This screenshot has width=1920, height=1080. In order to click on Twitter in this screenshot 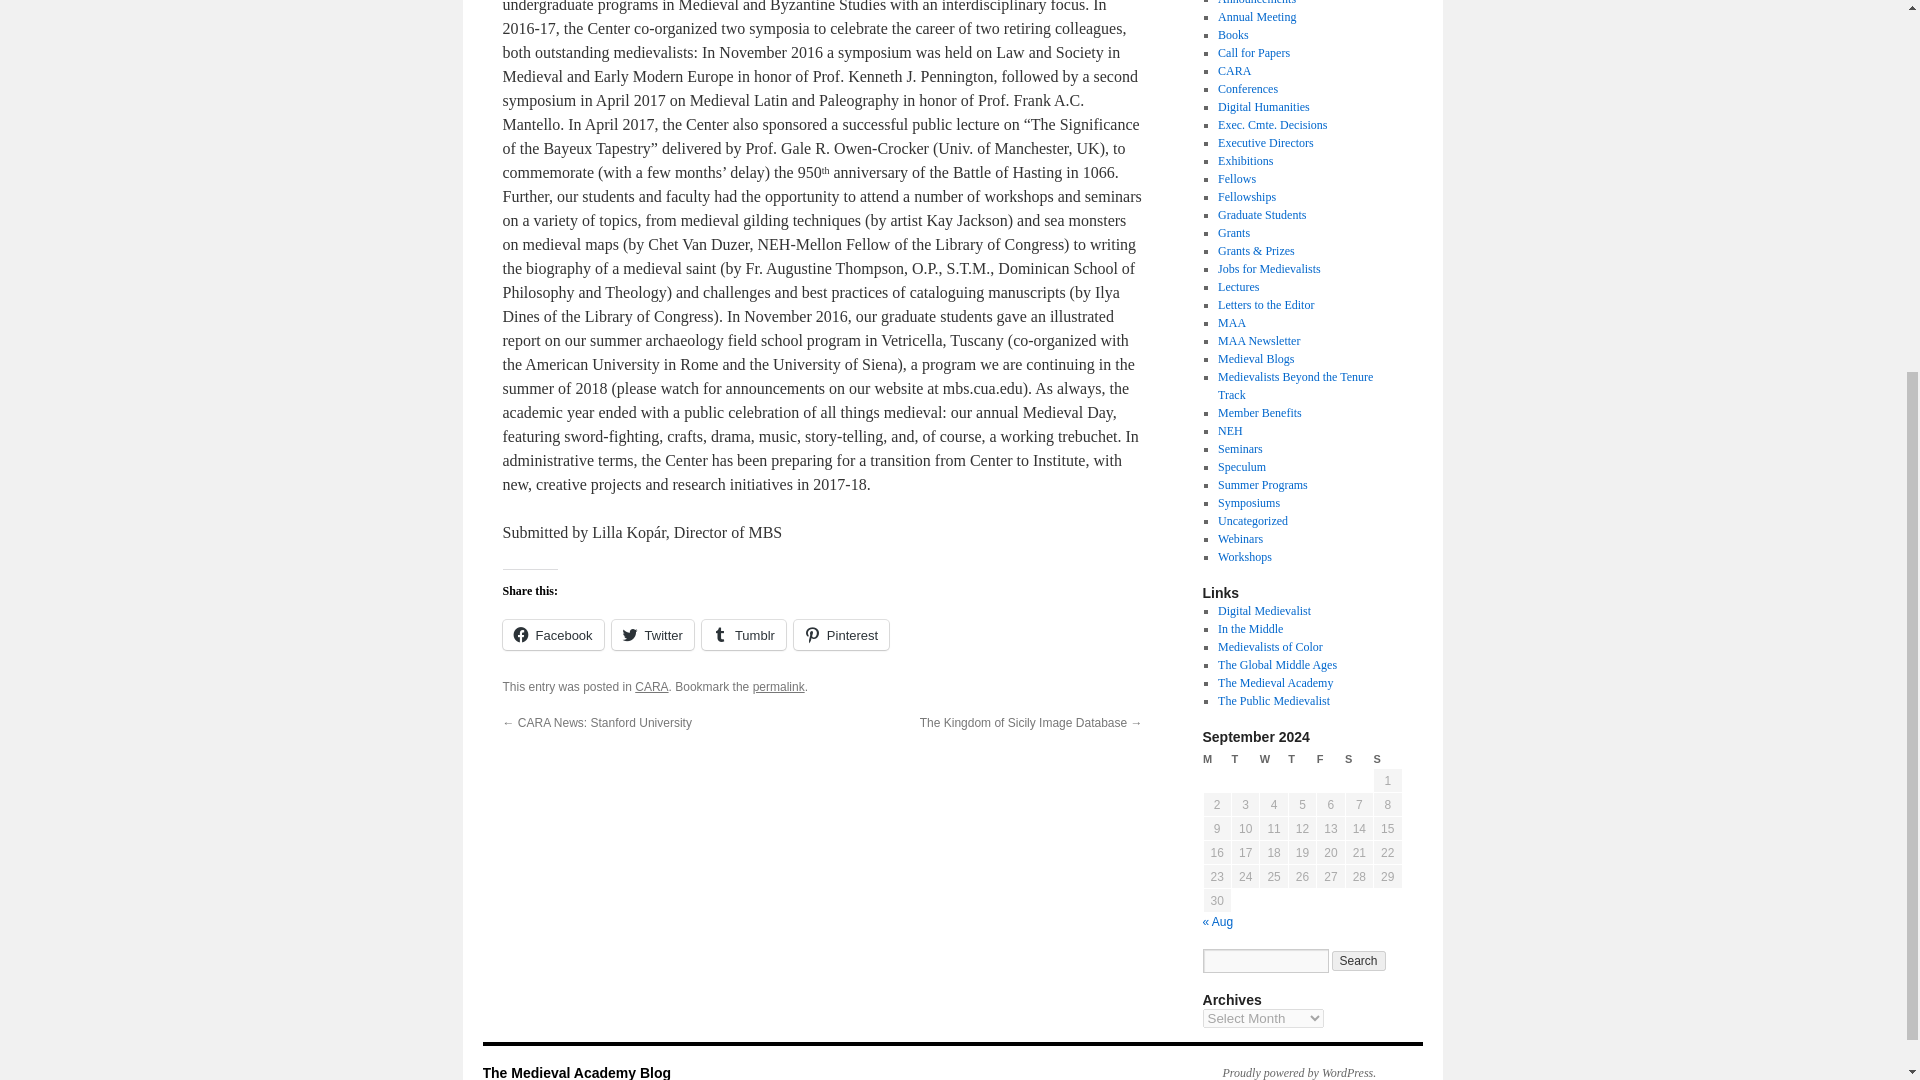, I will do `click(652, 634)`.